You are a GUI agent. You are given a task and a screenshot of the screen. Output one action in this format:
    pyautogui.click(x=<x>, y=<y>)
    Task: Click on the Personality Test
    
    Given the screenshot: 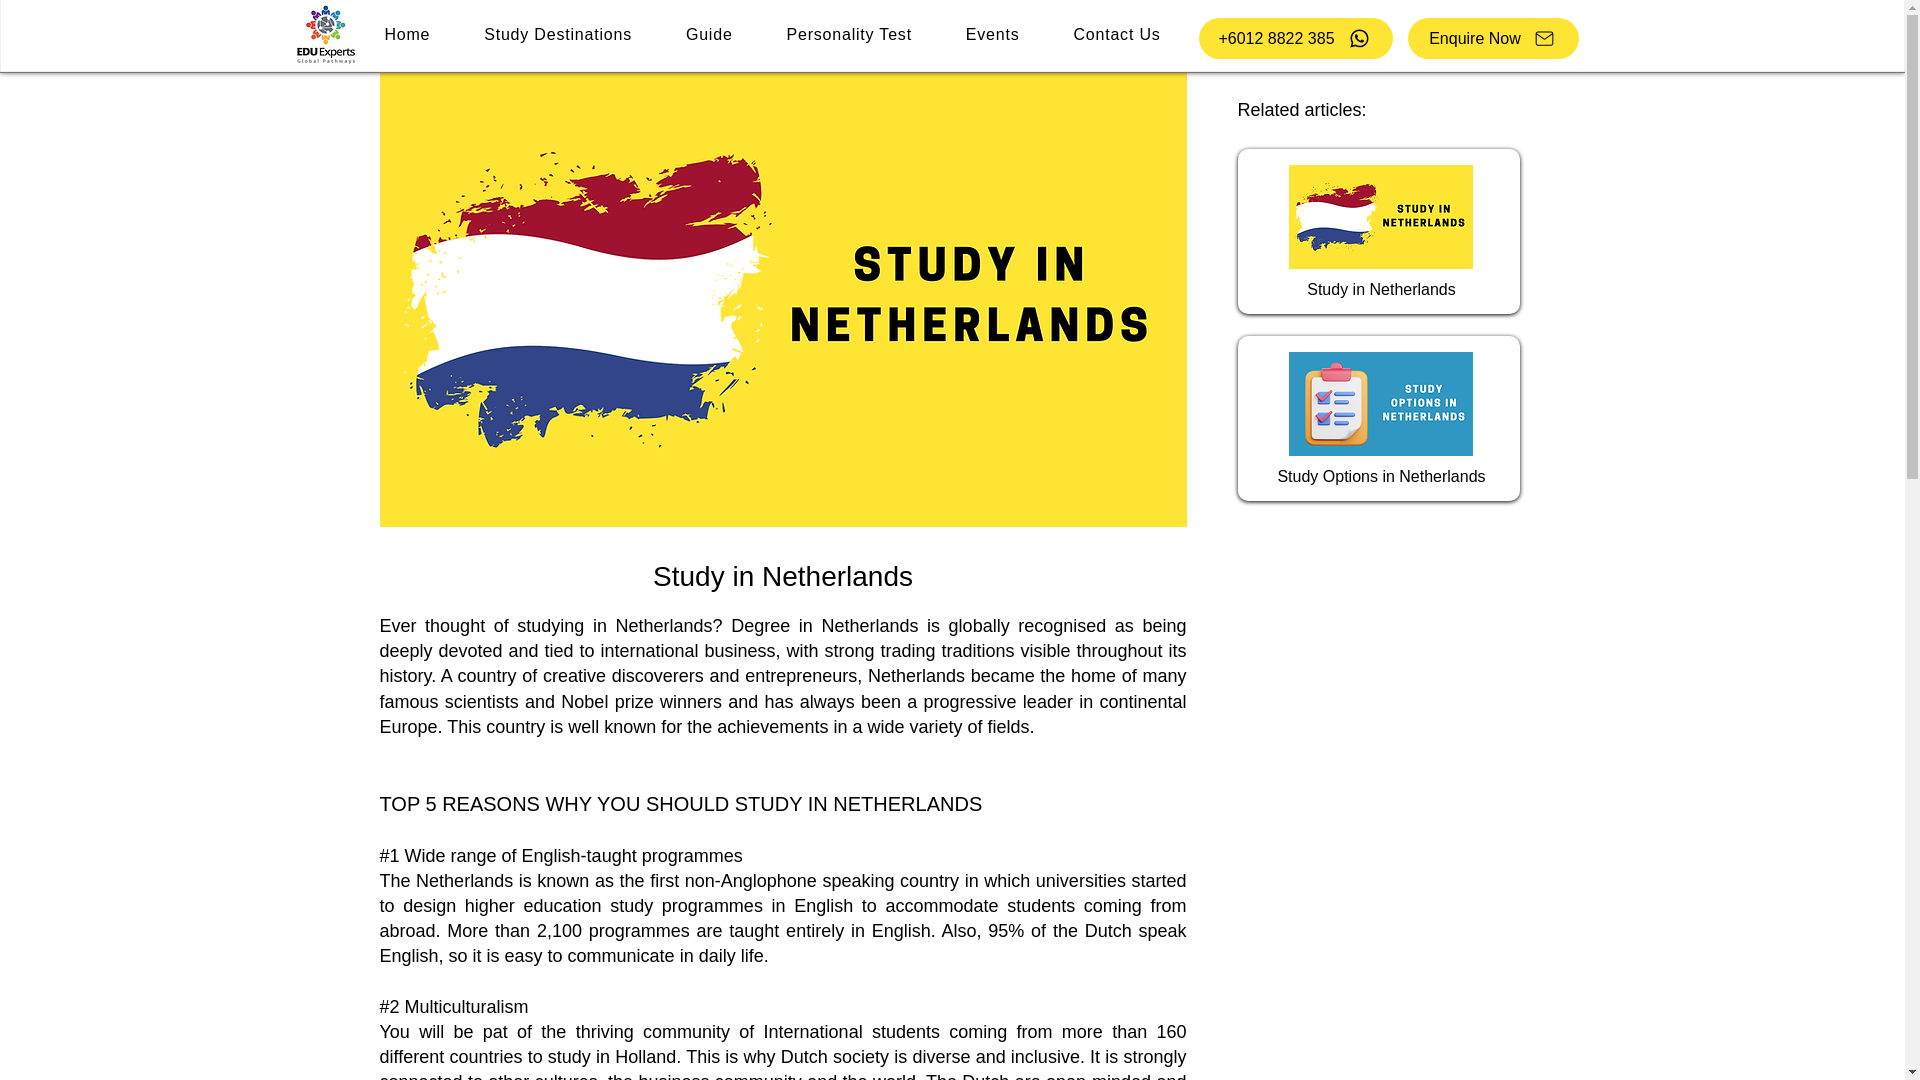 What is the action you would take?
    pyautogui.click(x=850, y=35)
    